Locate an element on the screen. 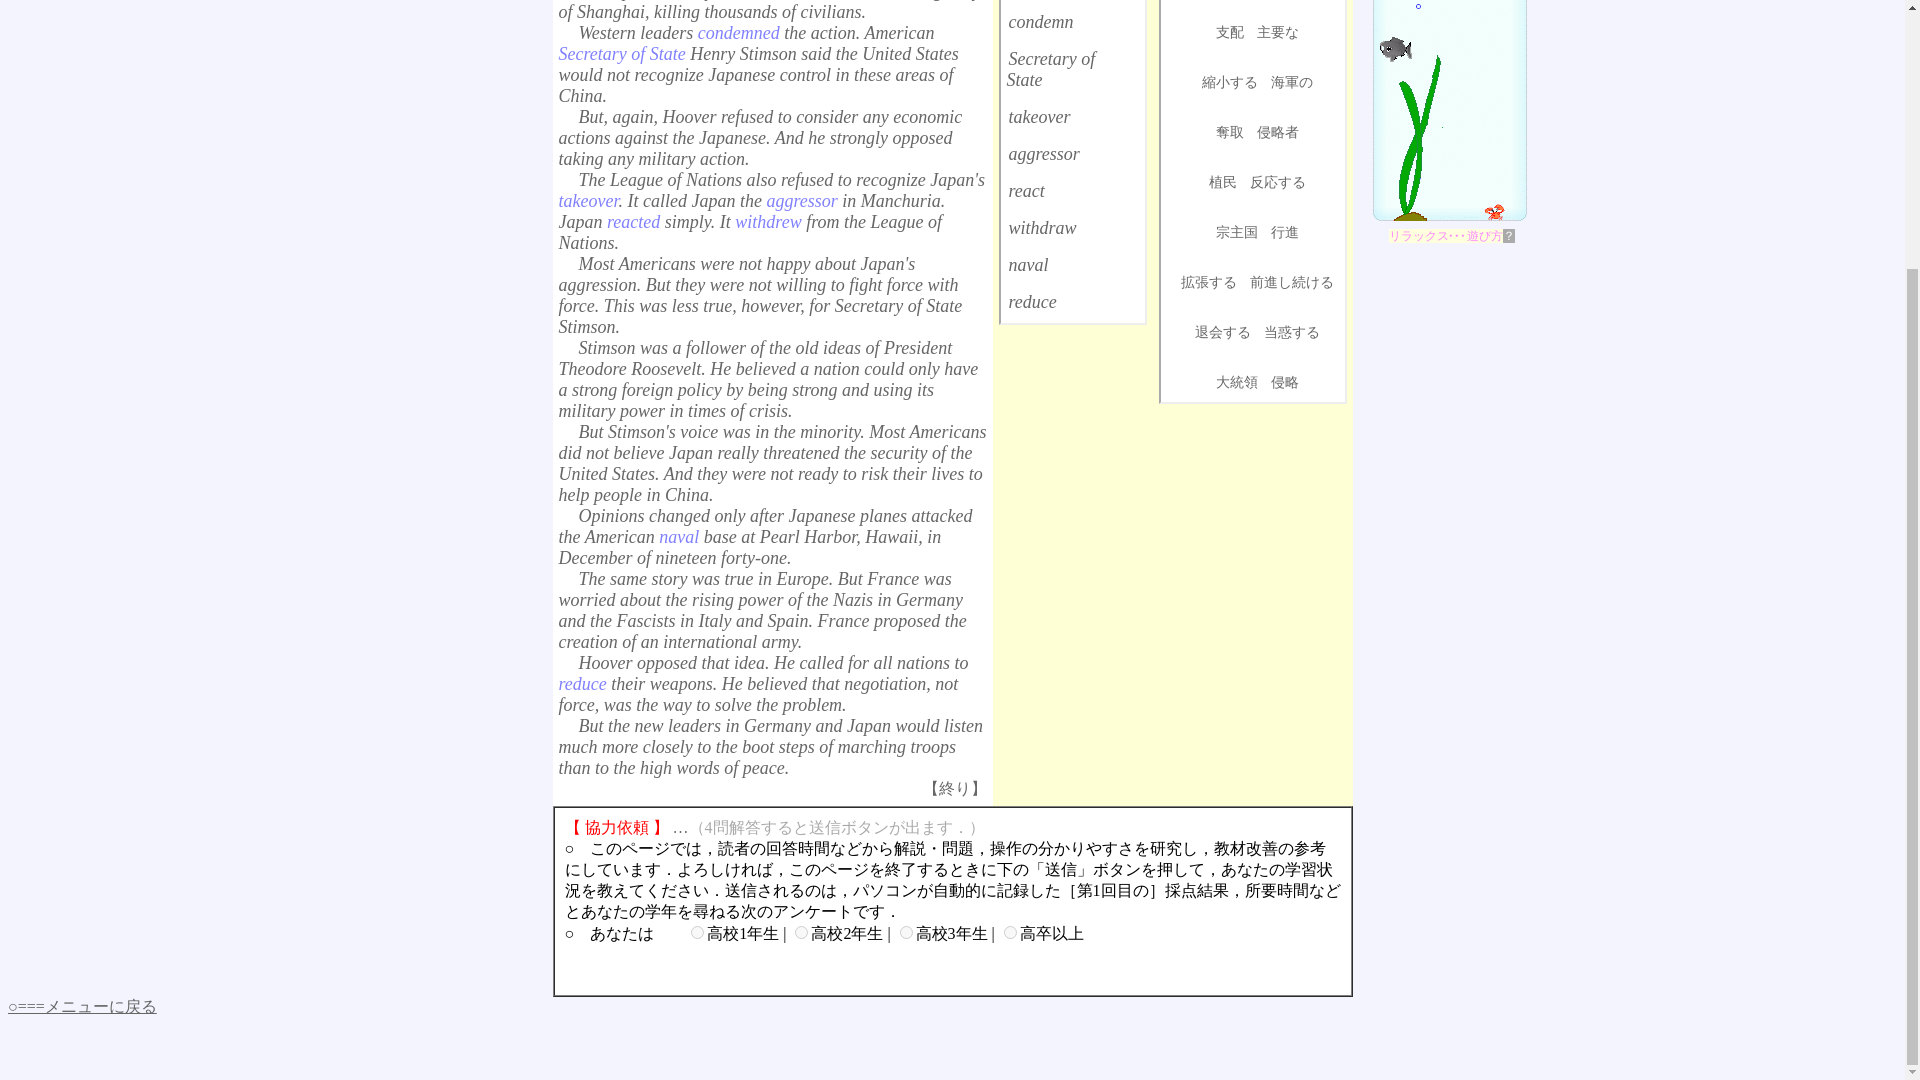 This screenshot has height=1080, width=1920. k1 is located at coordinates (698, 932).